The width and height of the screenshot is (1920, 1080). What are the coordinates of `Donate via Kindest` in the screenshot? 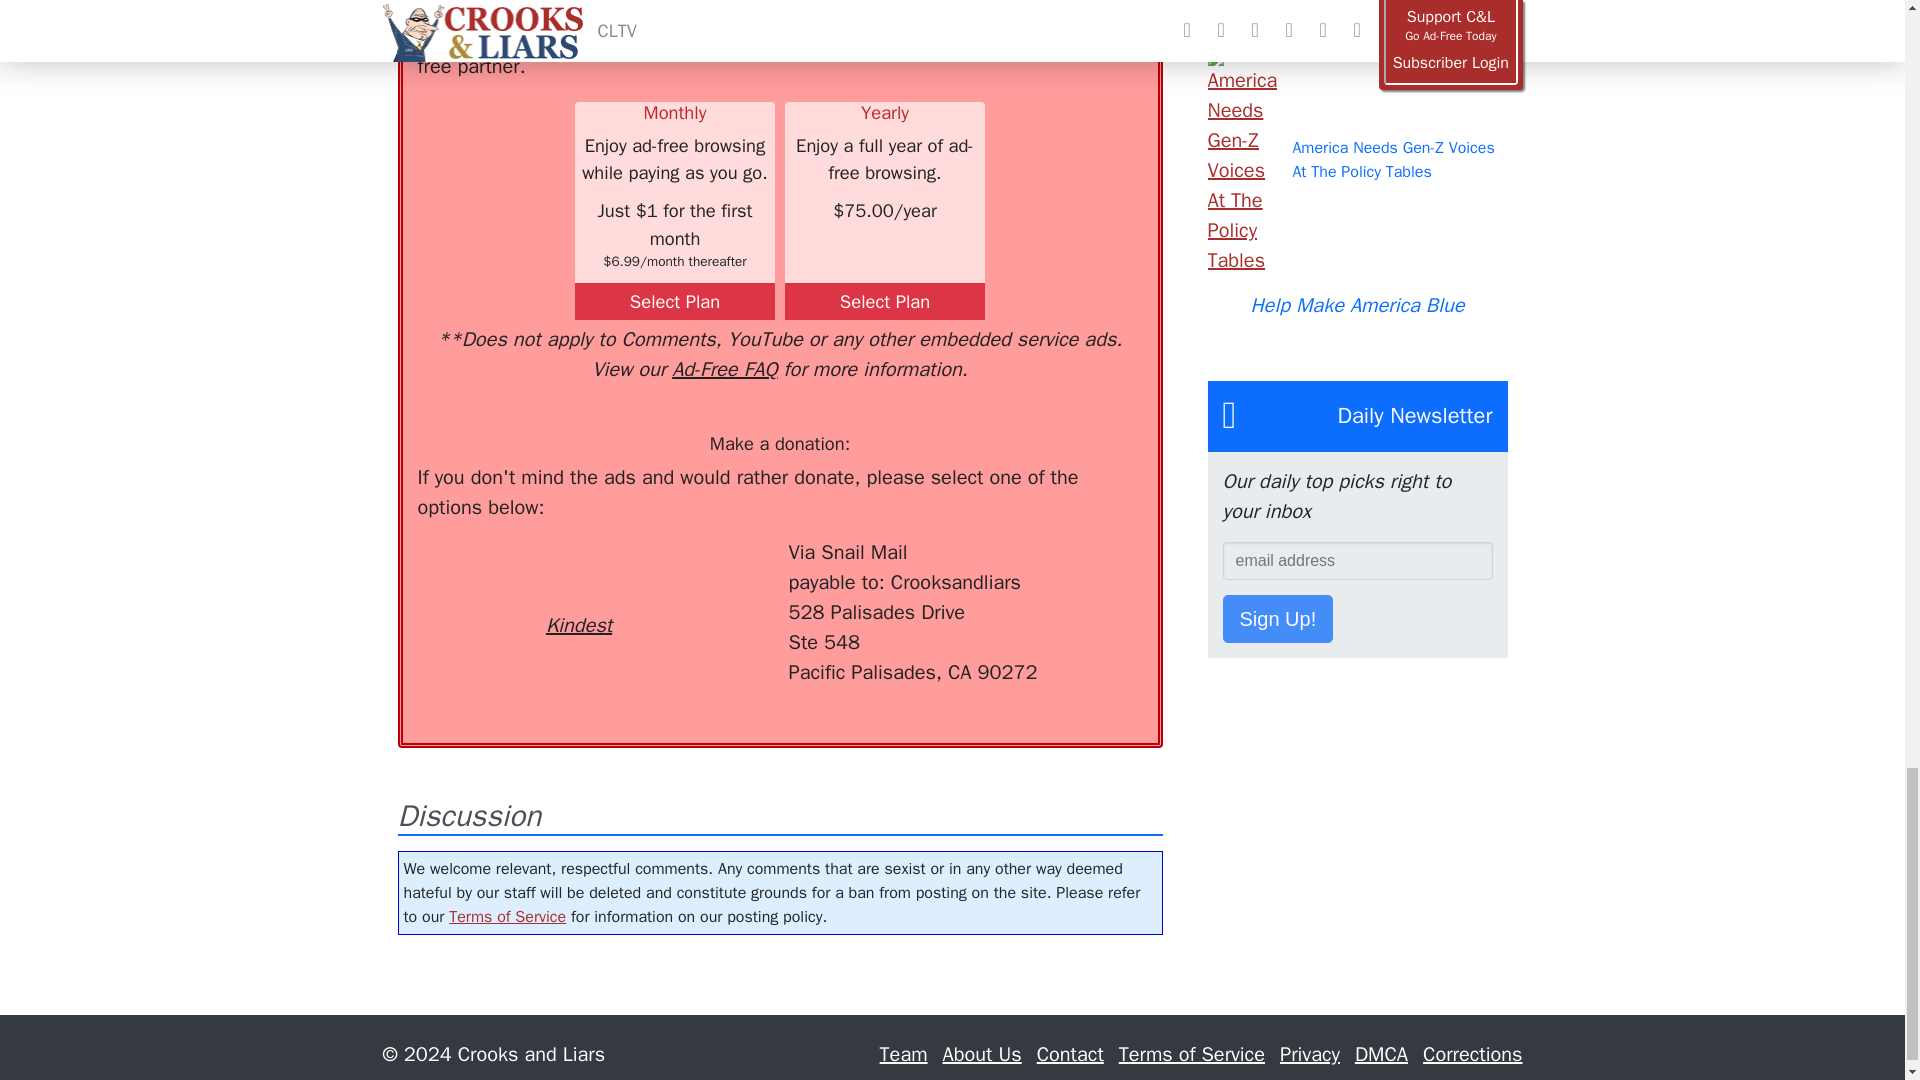 It's located at (578, 589).